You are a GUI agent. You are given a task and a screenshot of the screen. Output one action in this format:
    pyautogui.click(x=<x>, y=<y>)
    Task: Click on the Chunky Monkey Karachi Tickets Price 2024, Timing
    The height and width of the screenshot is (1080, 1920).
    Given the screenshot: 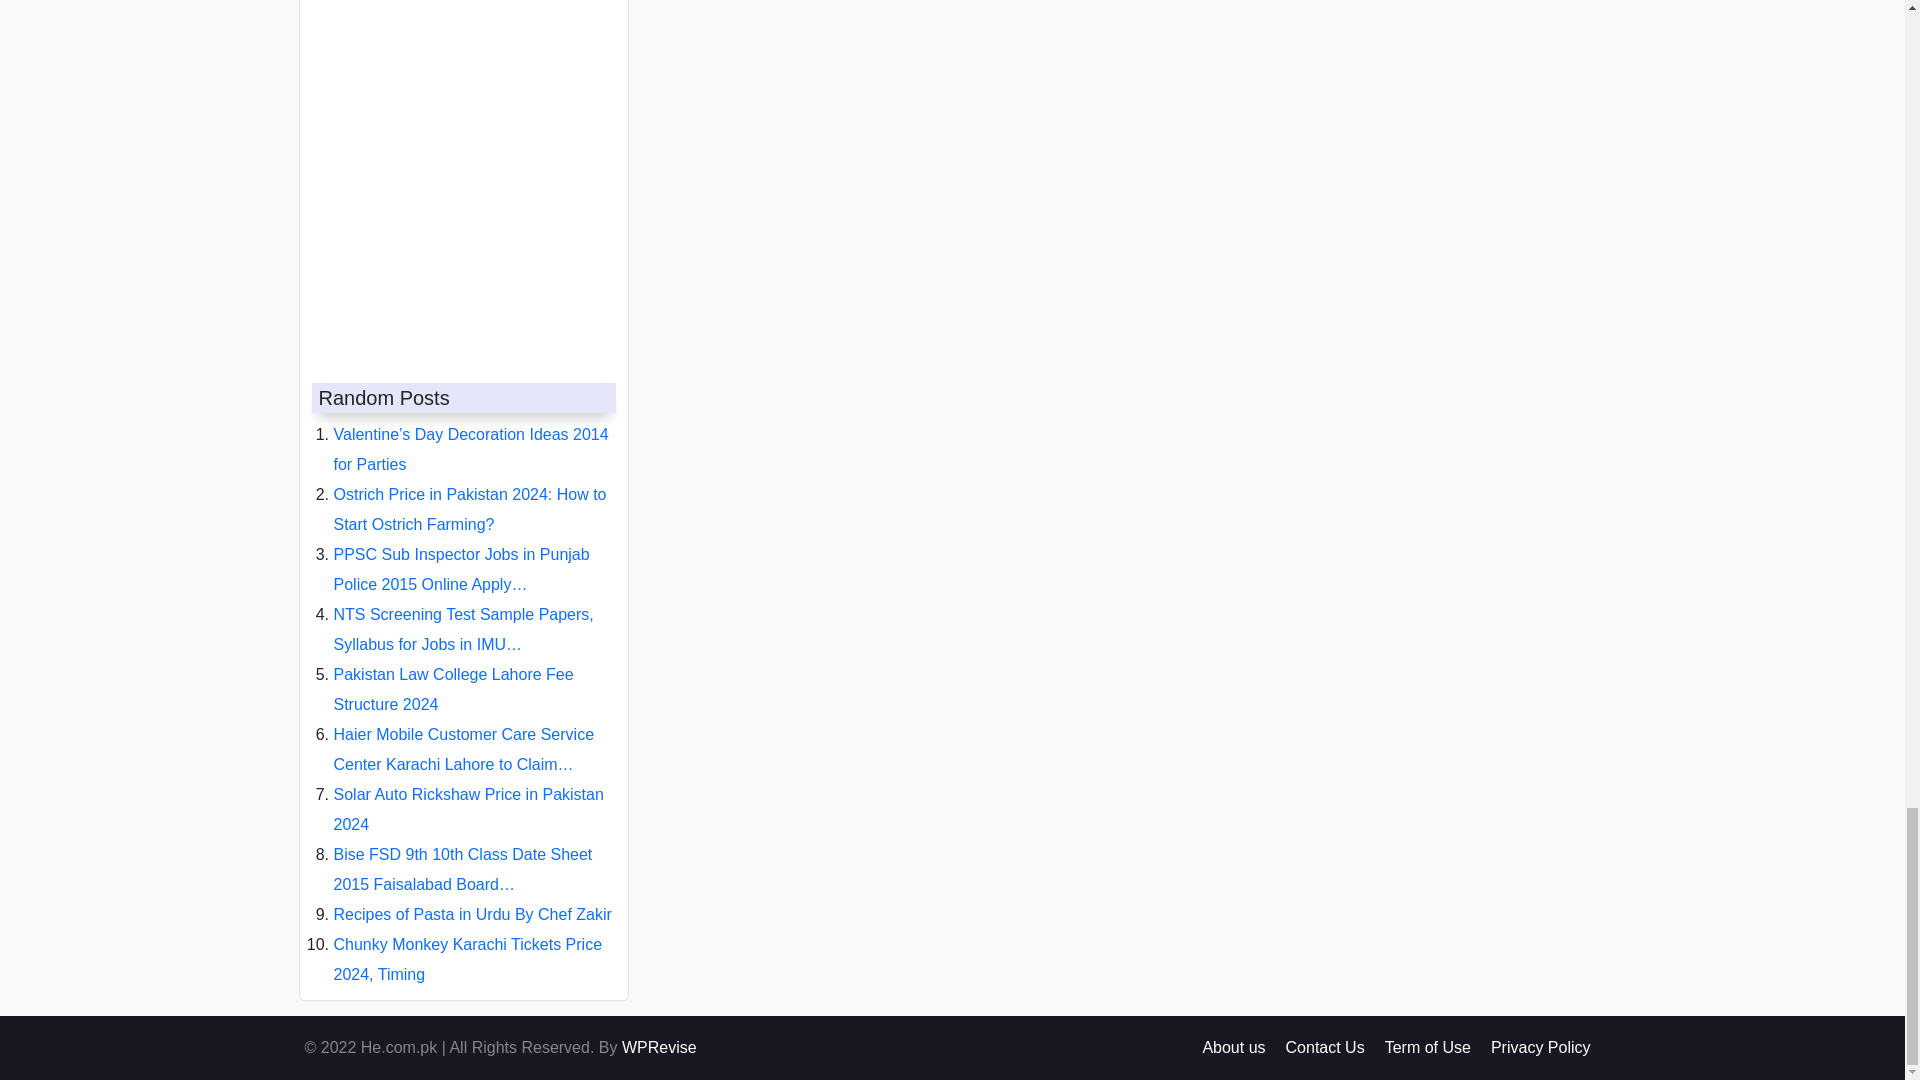 What is the action you would take?
    pyautogui.click(x=468, y=943)
    